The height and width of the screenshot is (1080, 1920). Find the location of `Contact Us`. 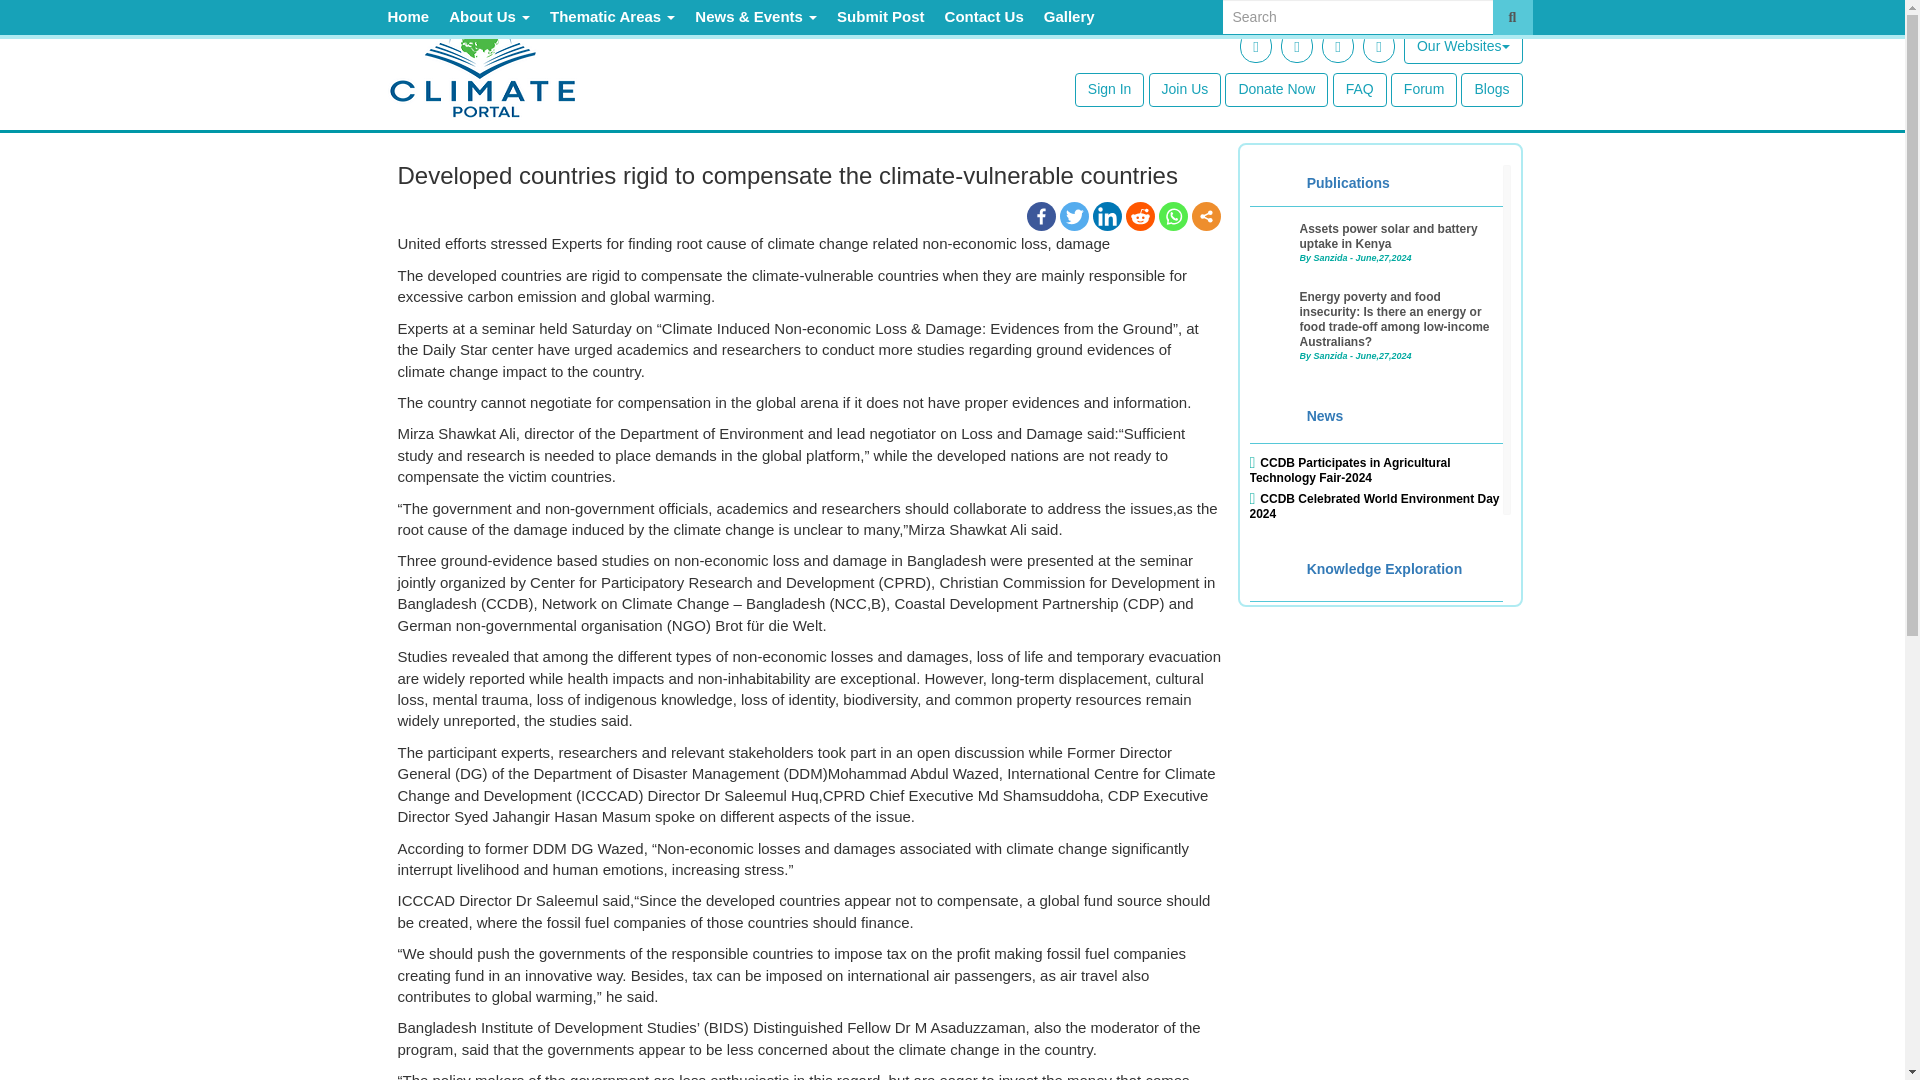

Contact Us is located at coordinates (984, 16).